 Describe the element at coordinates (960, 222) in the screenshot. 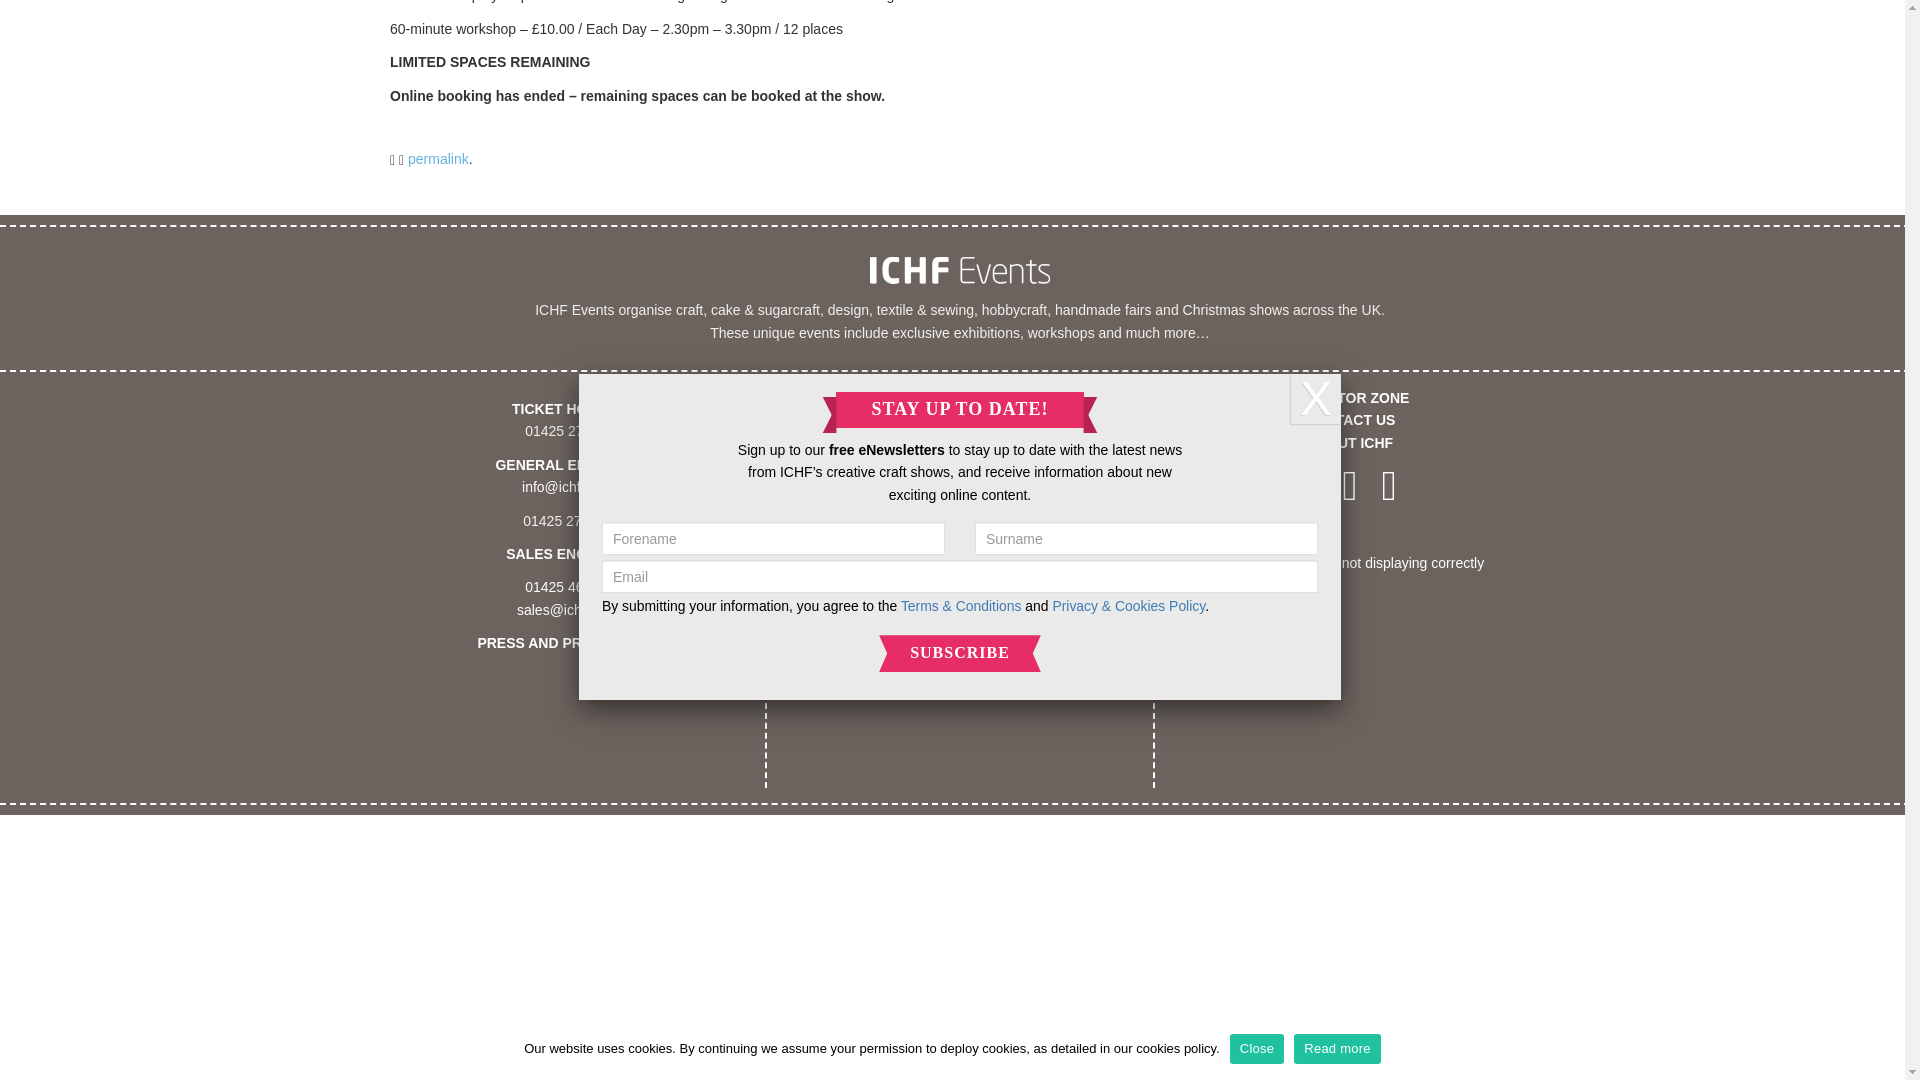

I see `Subscribe` at that location.